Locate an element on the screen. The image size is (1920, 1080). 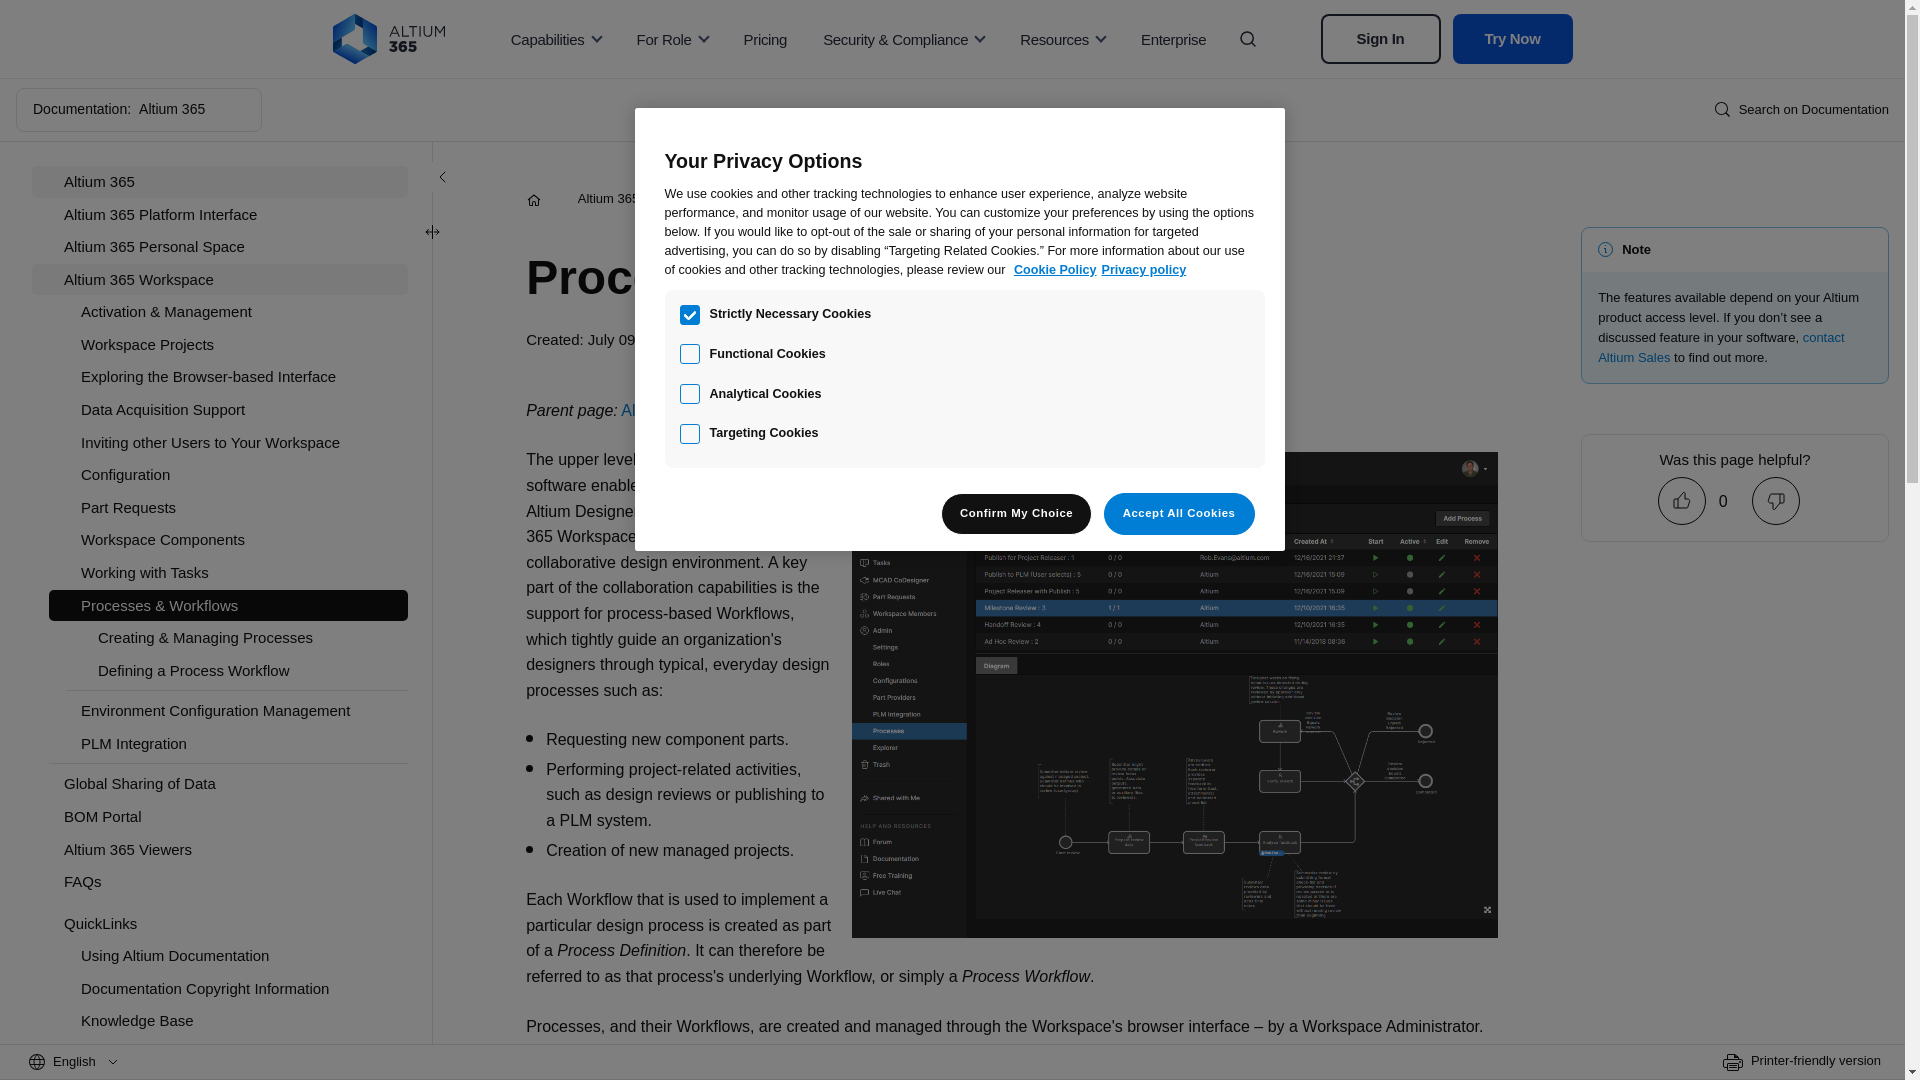
Enterprise is located at coordinates (1173, 38).